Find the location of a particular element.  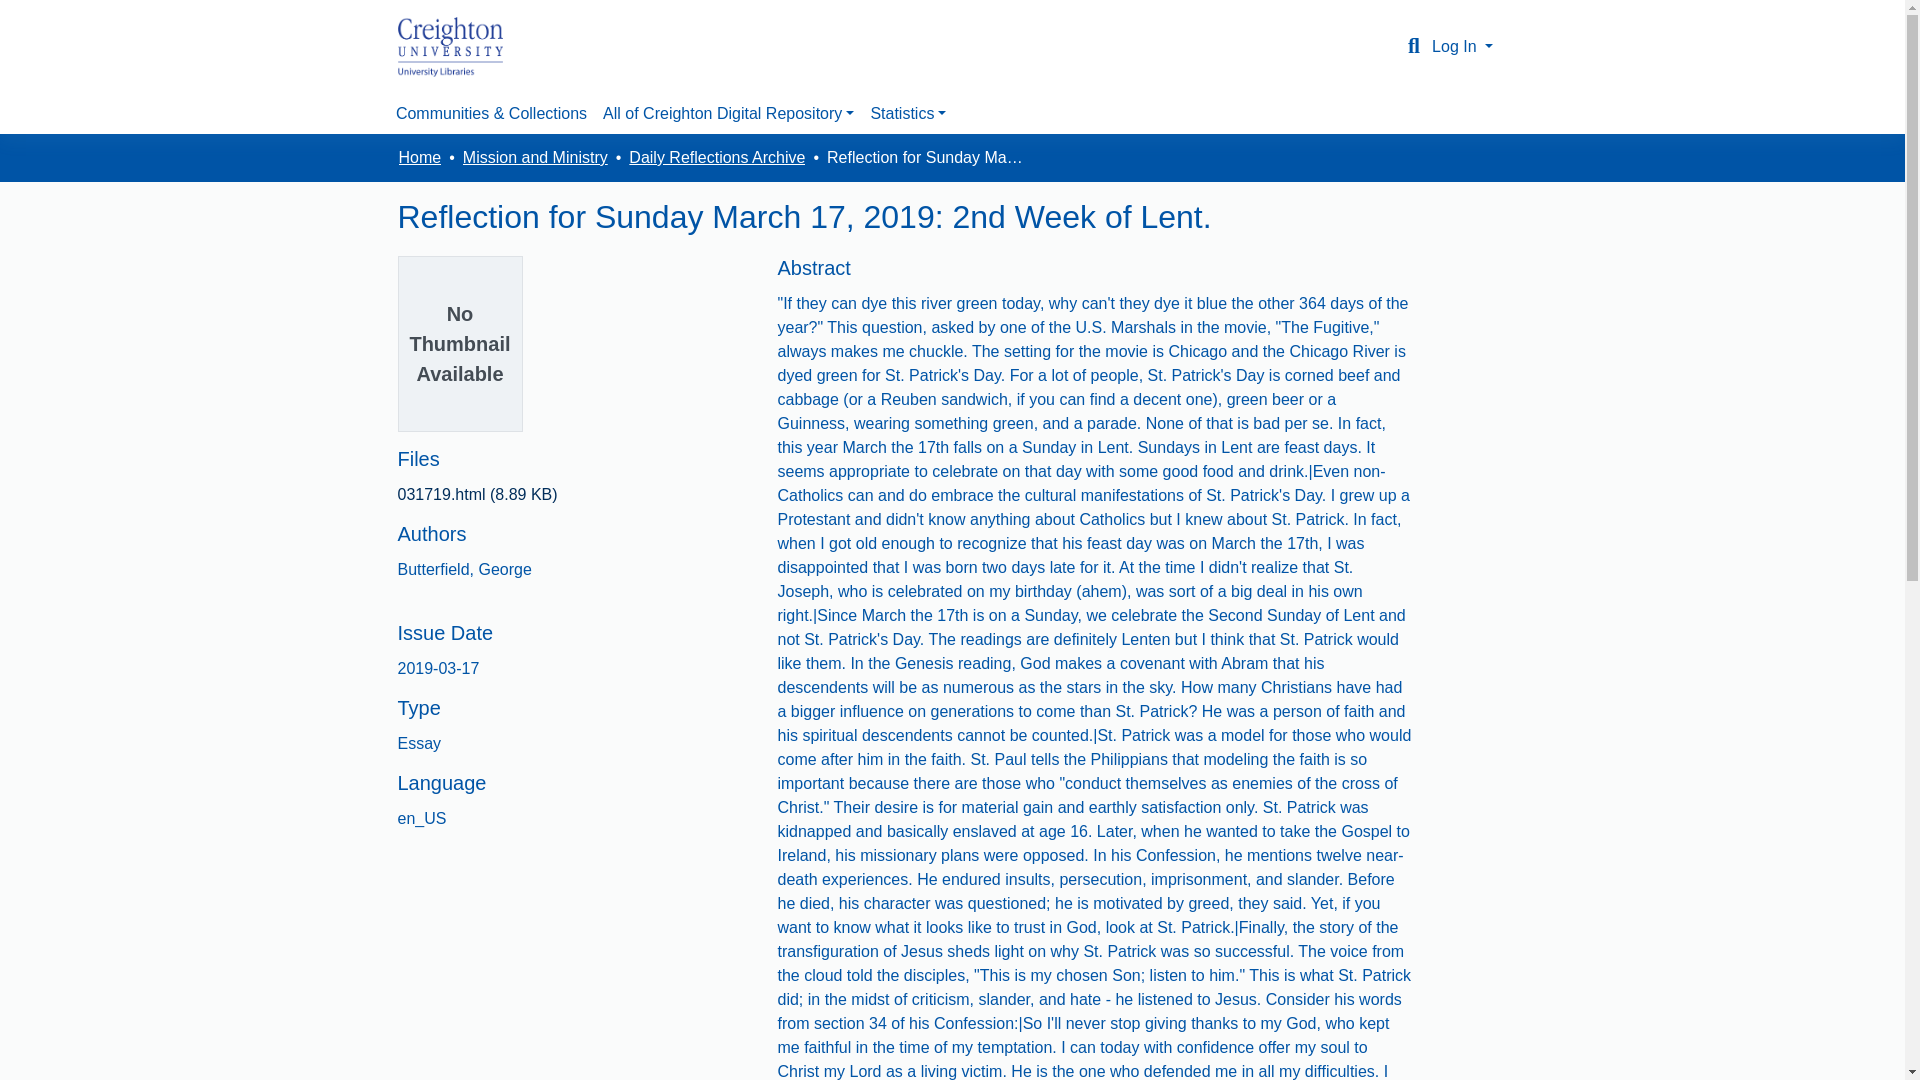

Log In is located at coordinates (1462, 46).